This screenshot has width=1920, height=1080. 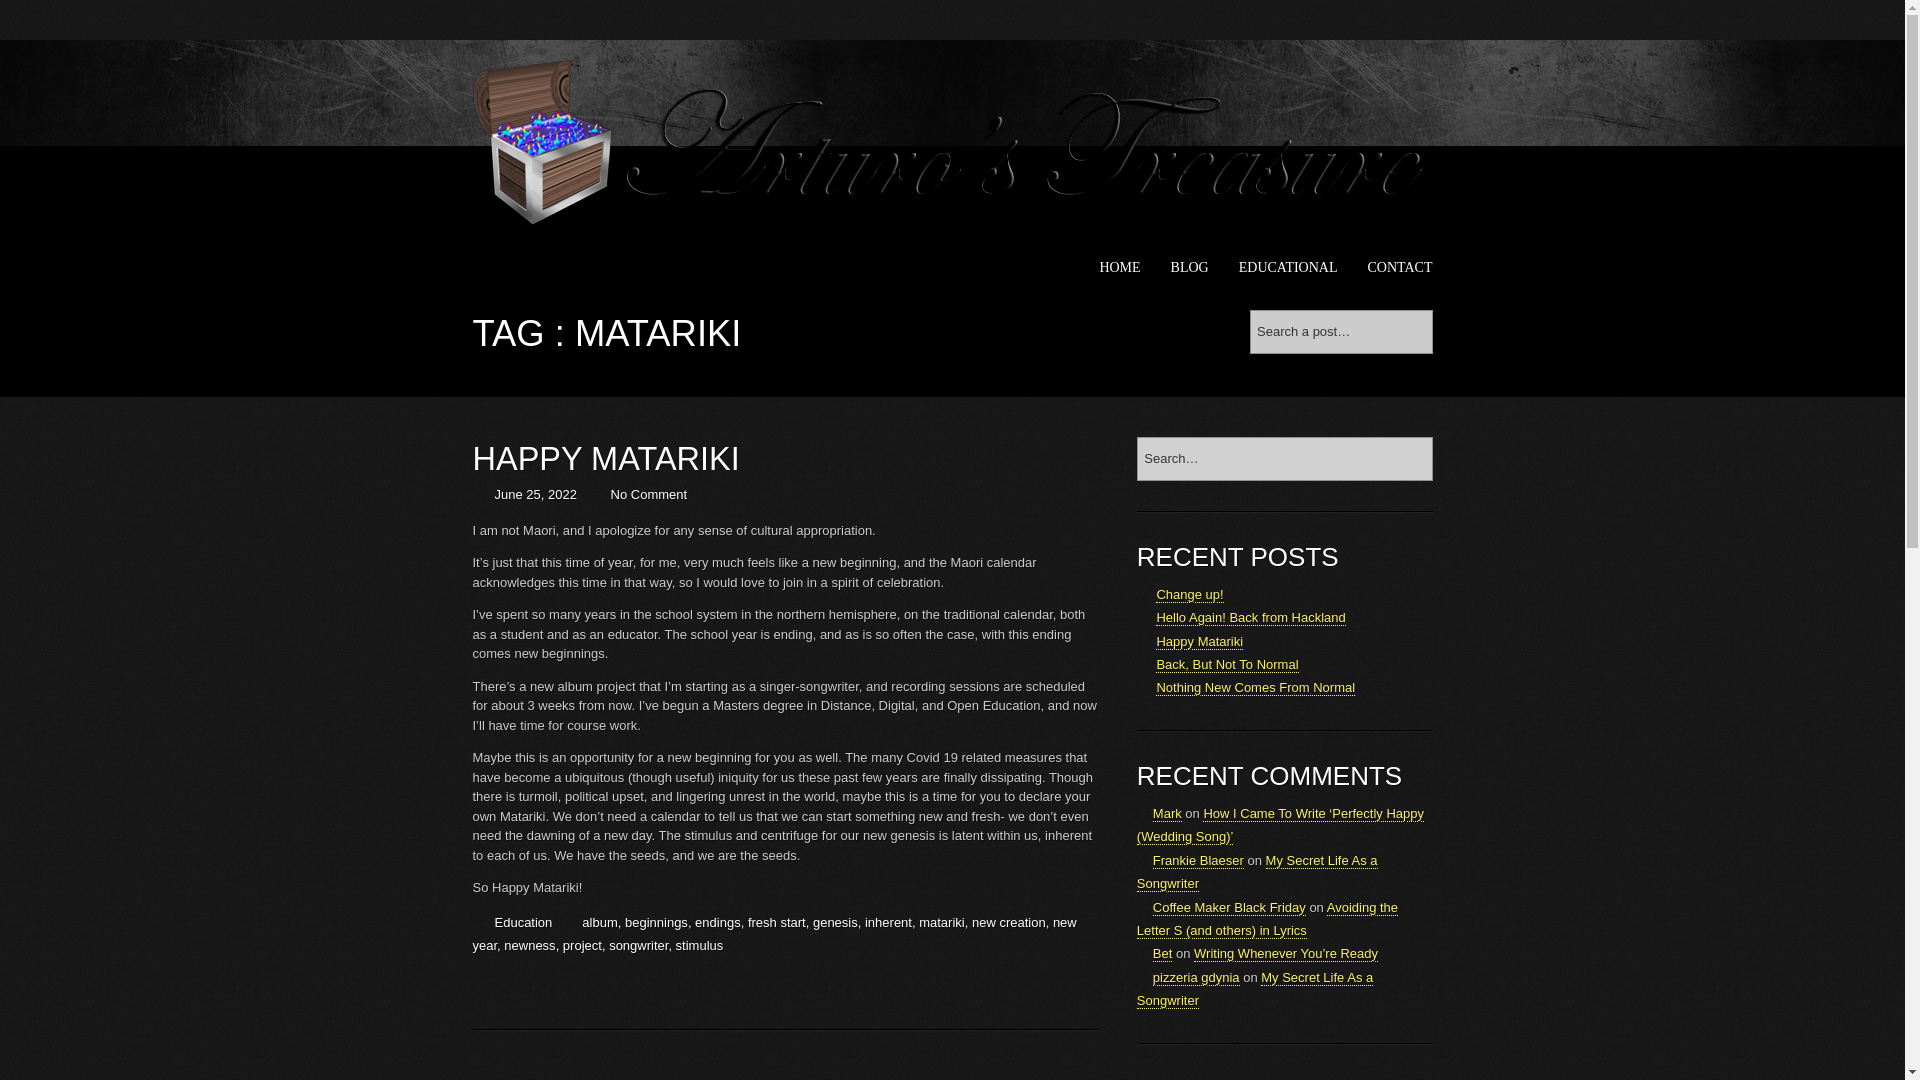 What do you see at coordinates (606, 458) in the screenshot?
I see `HAPPY MATARIKI` at bounding box center [606, 458].